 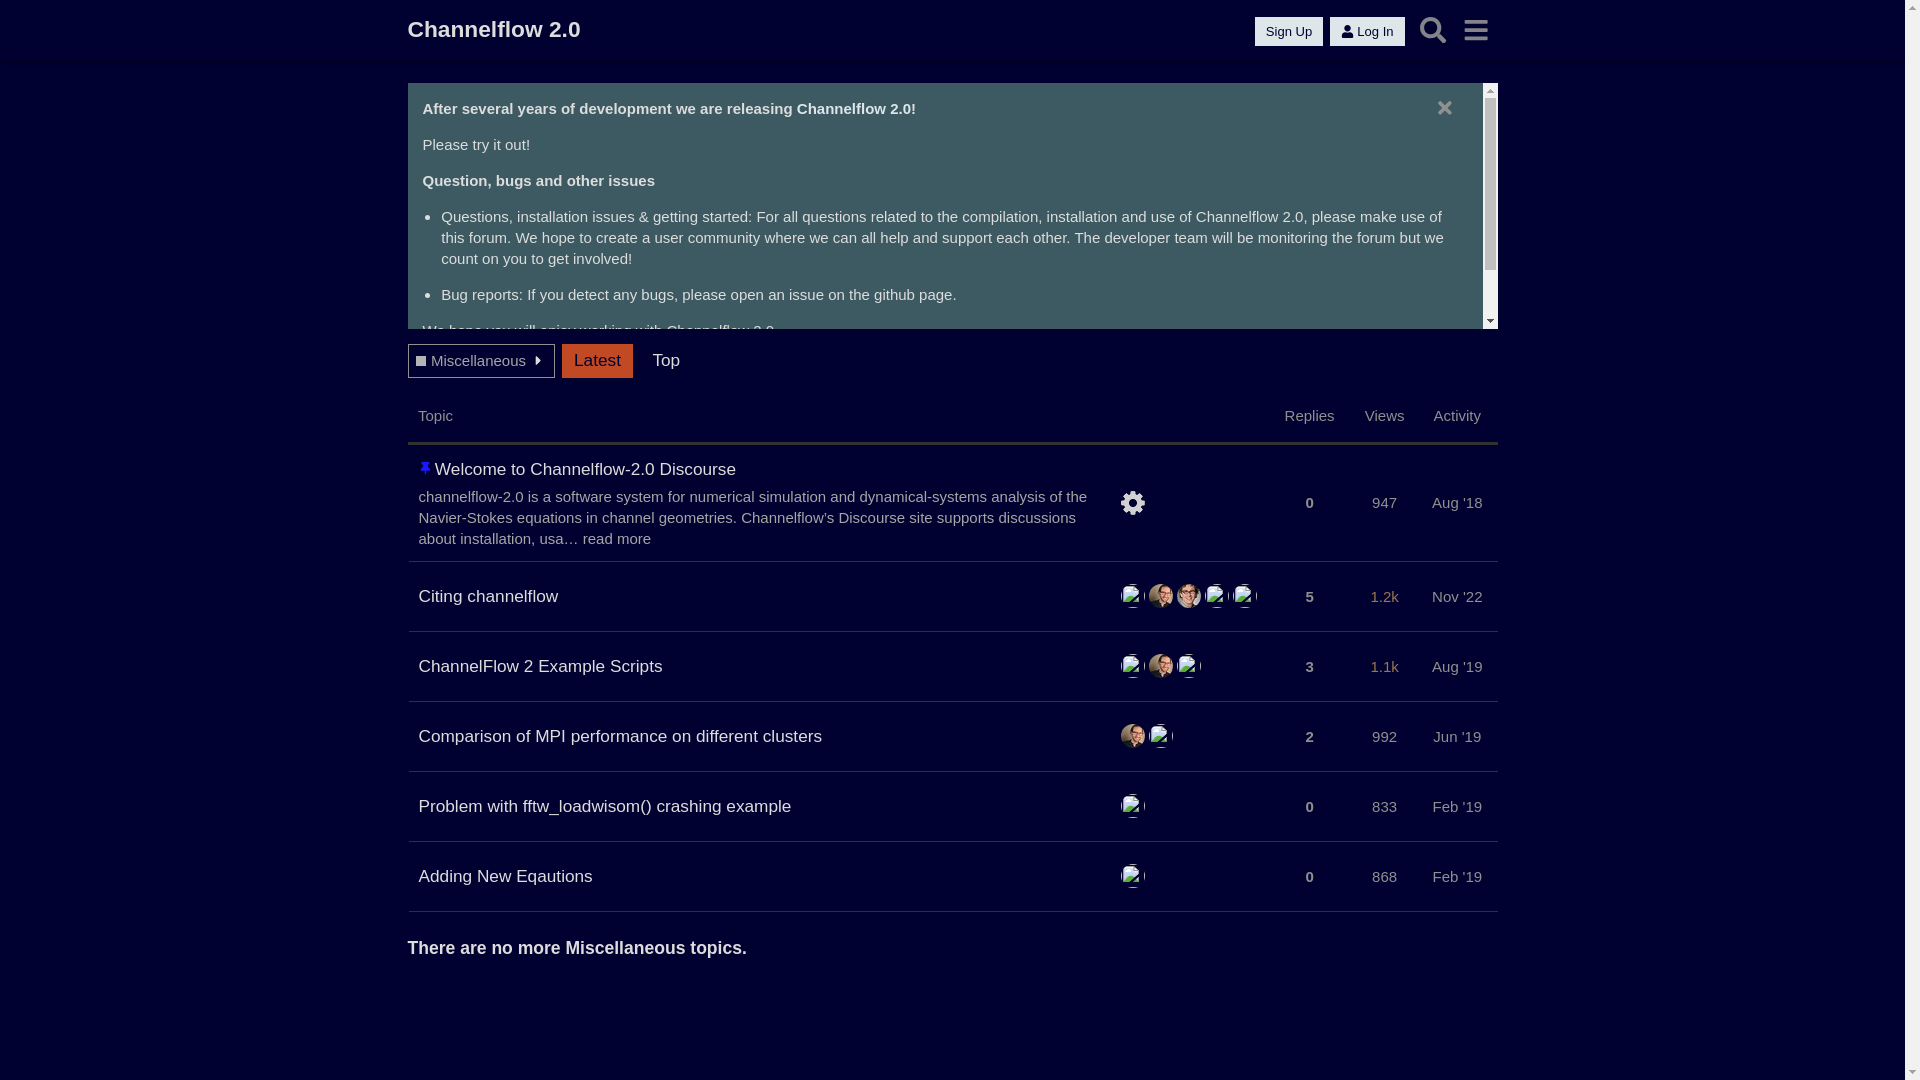 What do you see at coordinates (1457, 502) in the screenshot?
I see `Aug '18` at bounding box center [1457, 502].